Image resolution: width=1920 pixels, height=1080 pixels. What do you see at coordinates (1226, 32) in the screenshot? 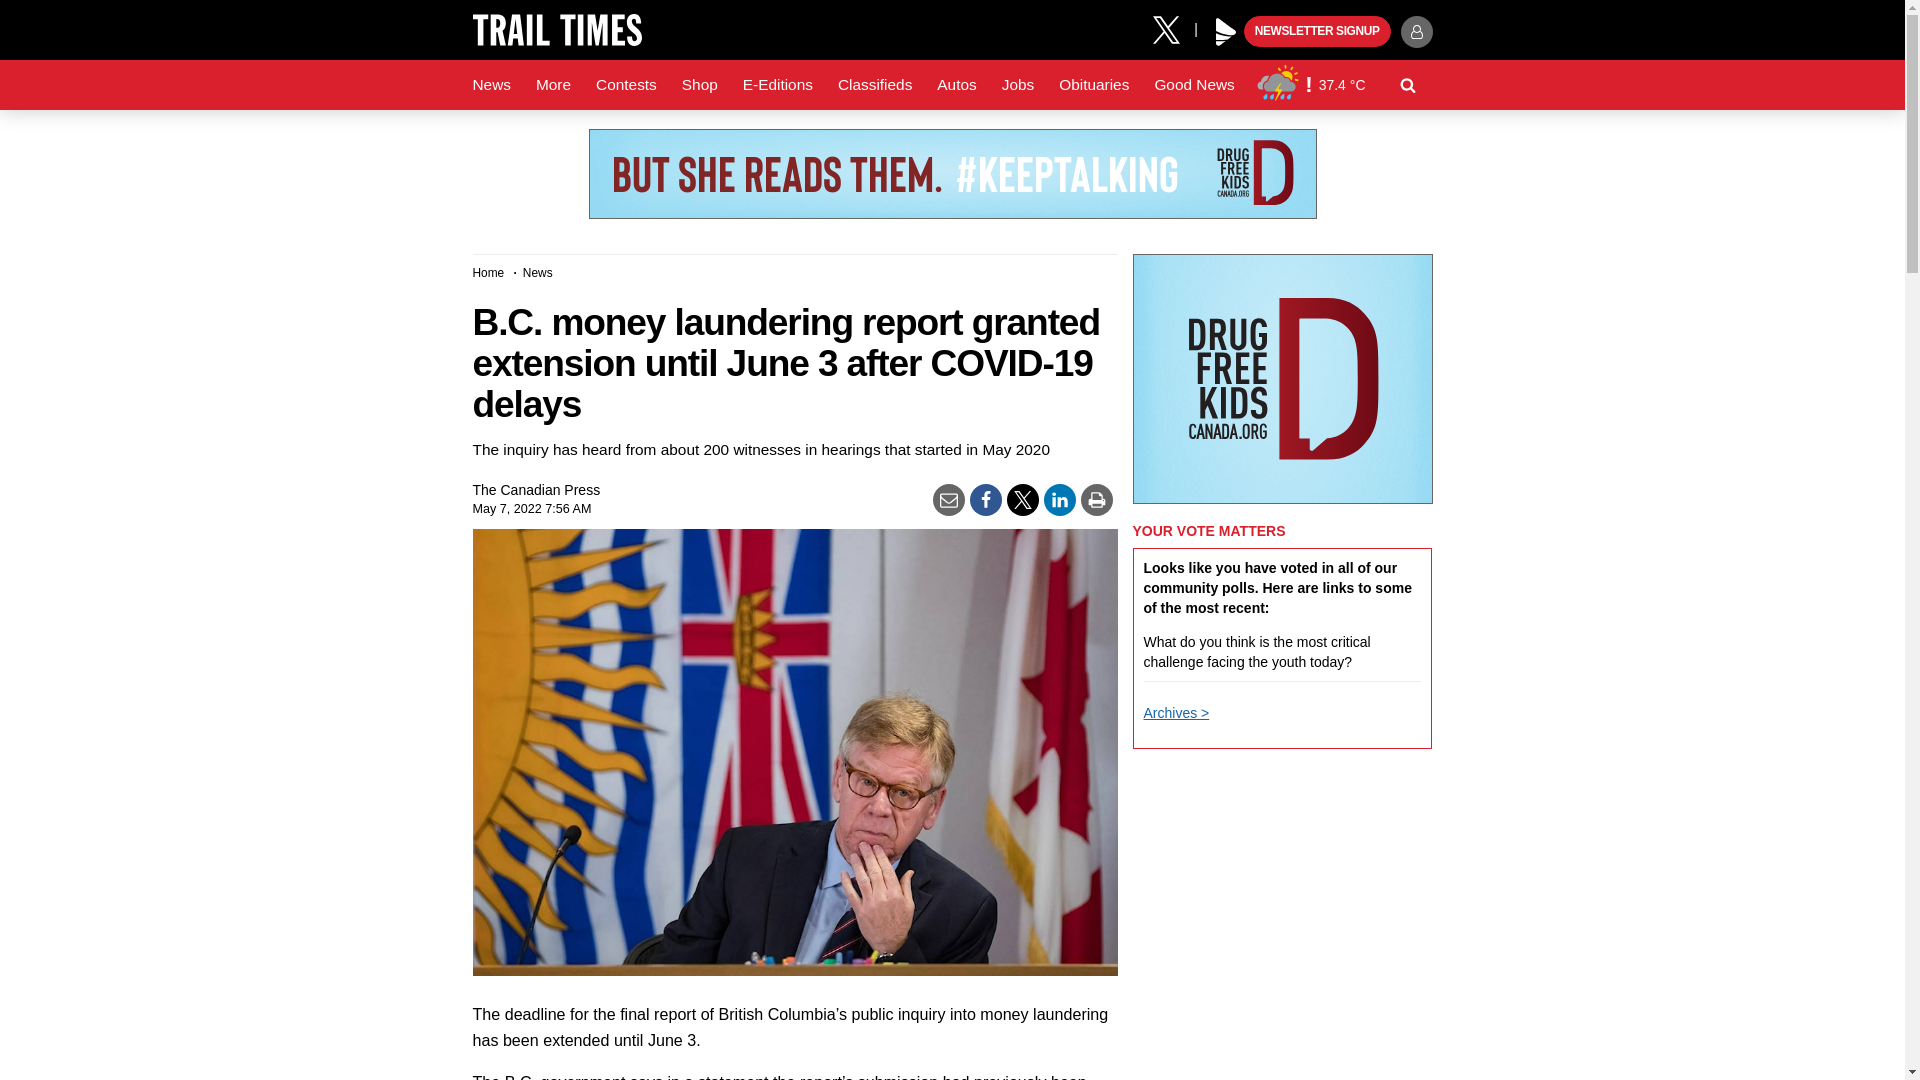
I see `Play` at bounding box center [1226, 32].